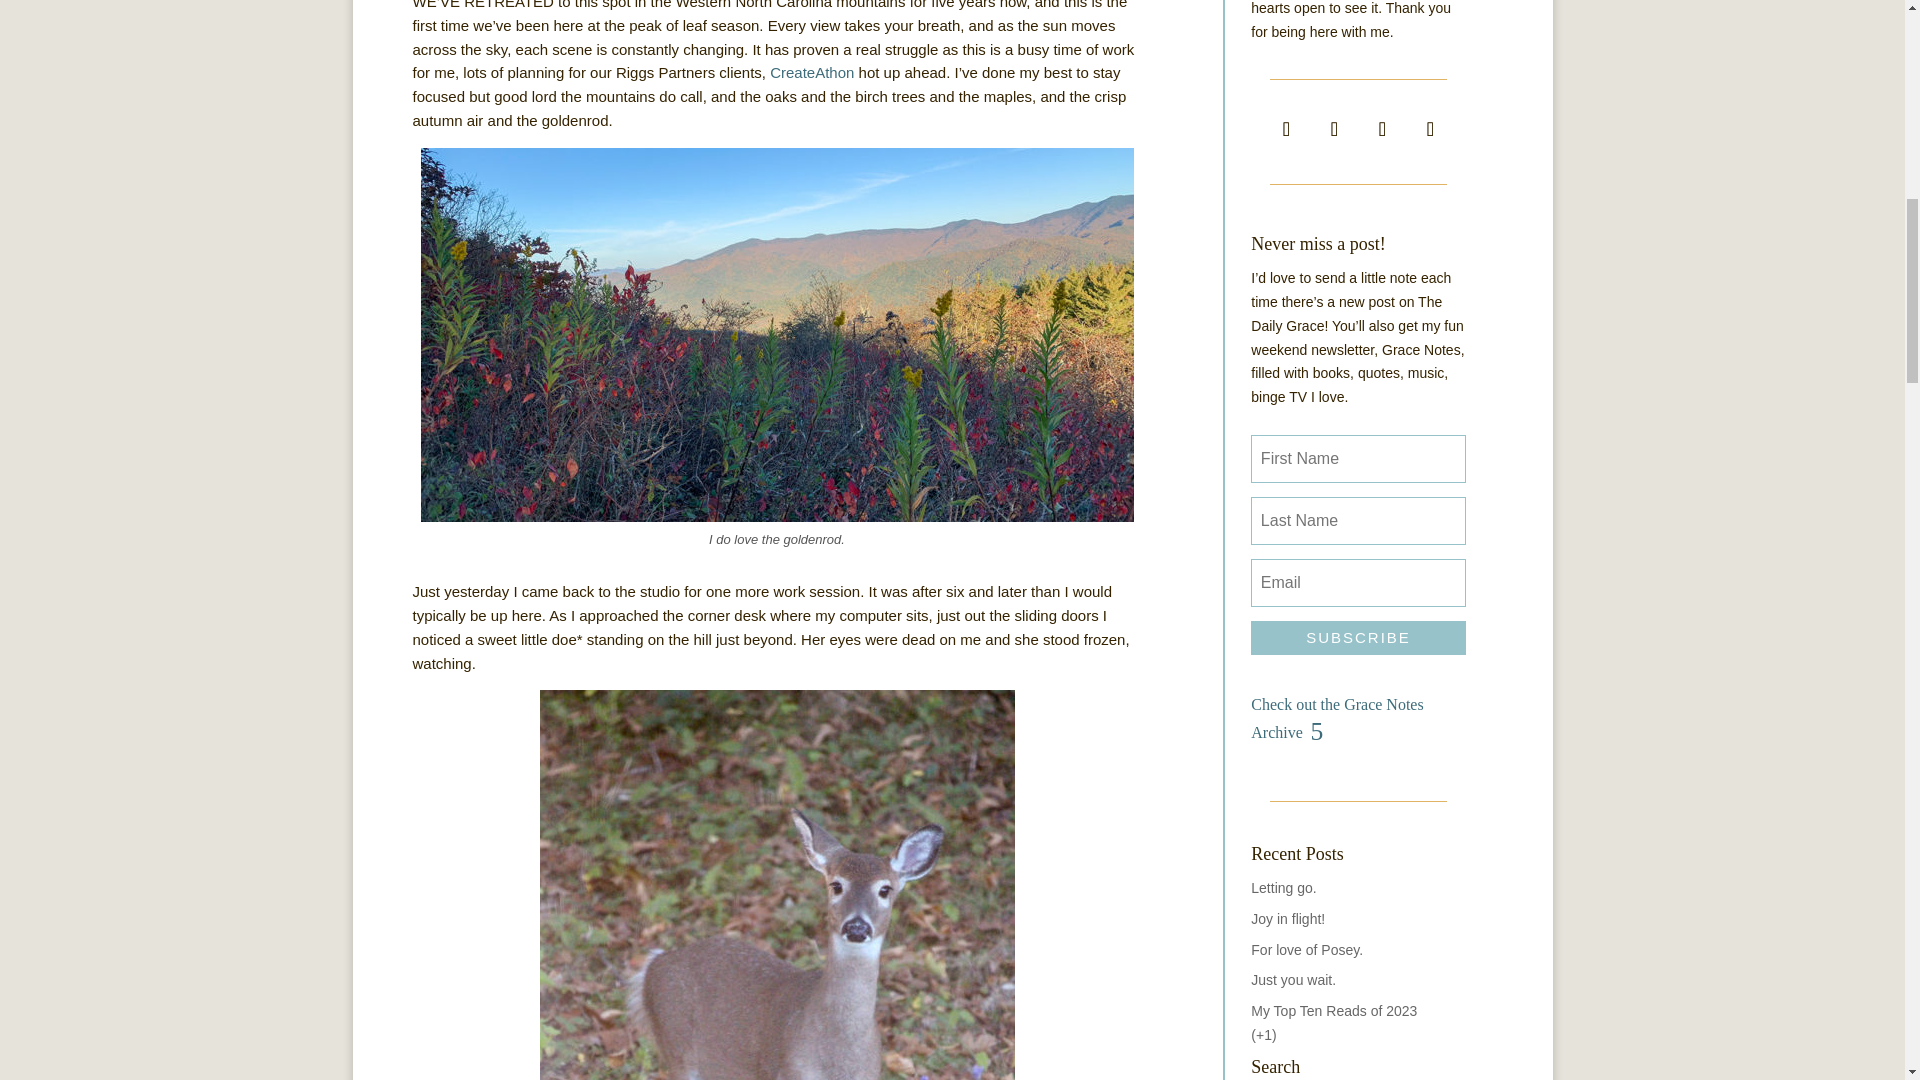 The width and height of the screenshot is (1920, 1080). Describe the element at coordinates (812, 72) in the screenshot. I see `CreateAthon` at that location.